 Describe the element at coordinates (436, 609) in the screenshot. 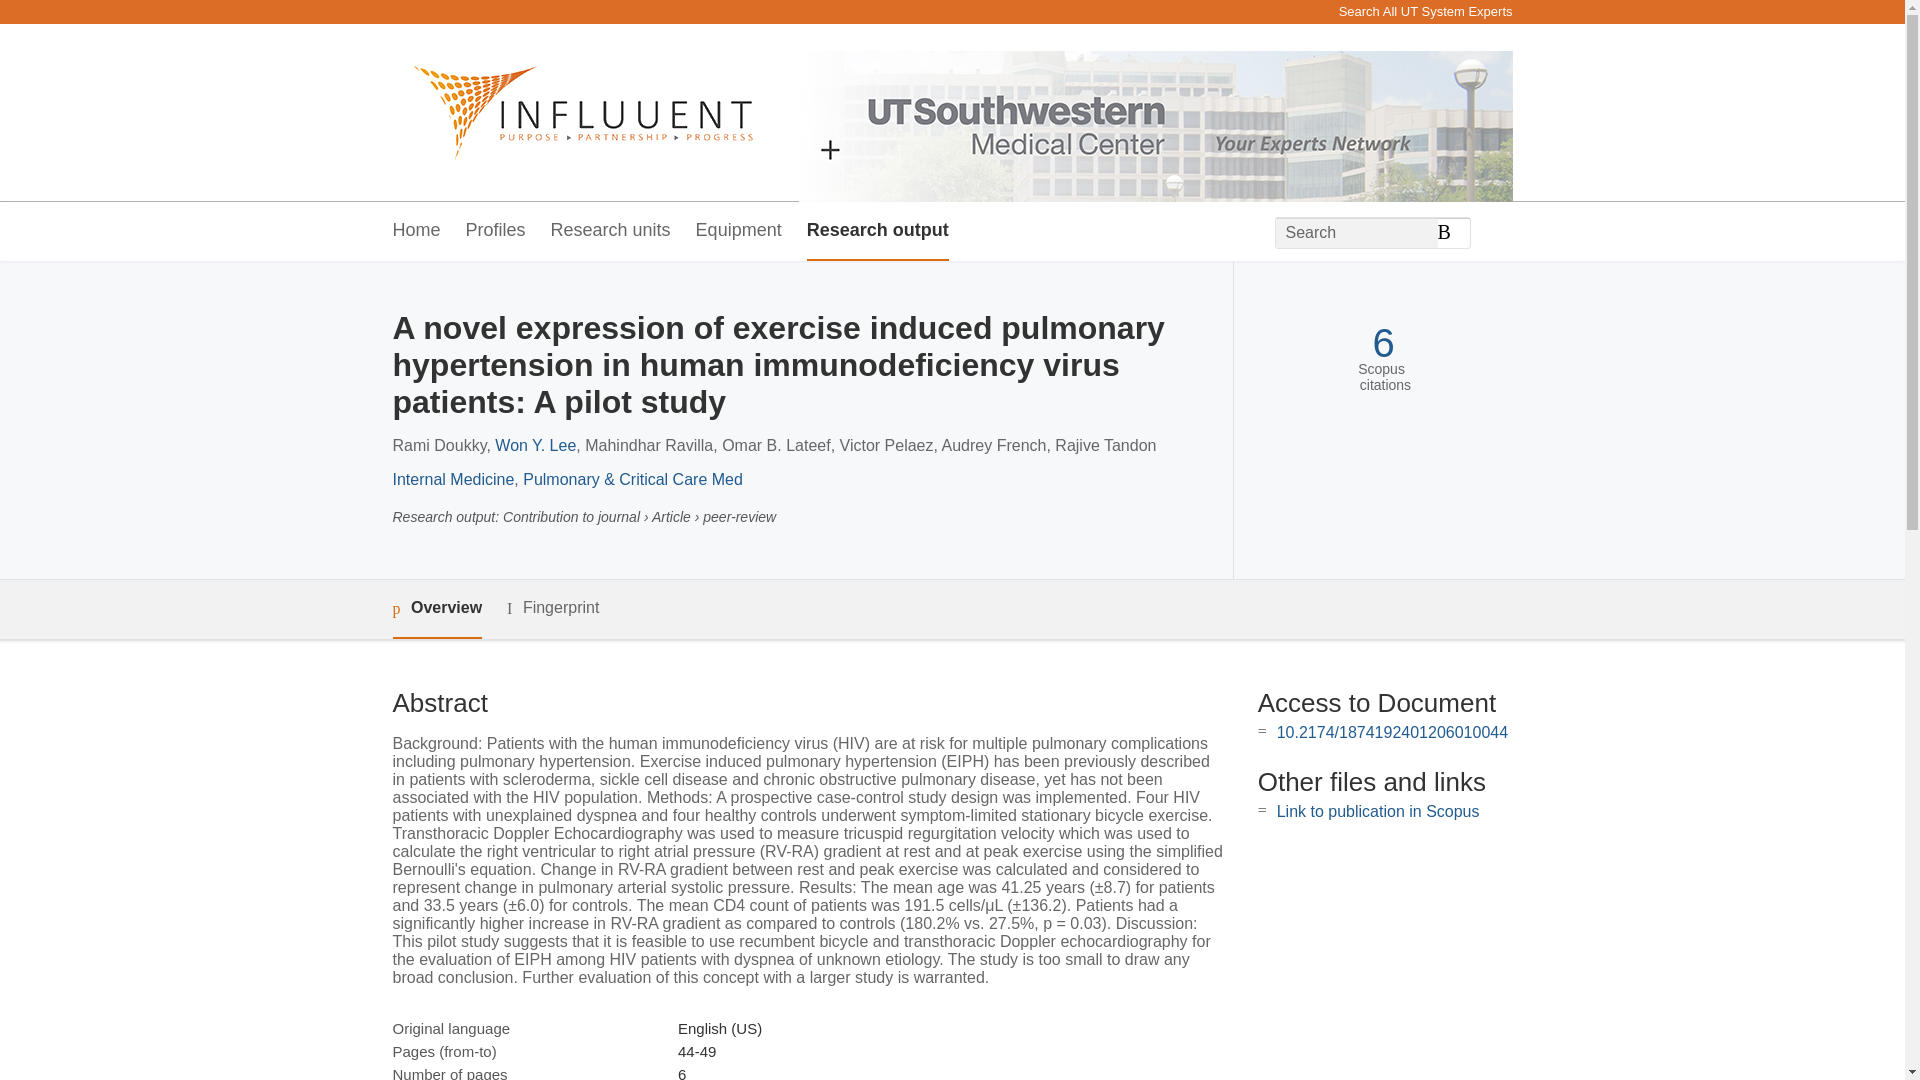

I see `Overview` at that location.